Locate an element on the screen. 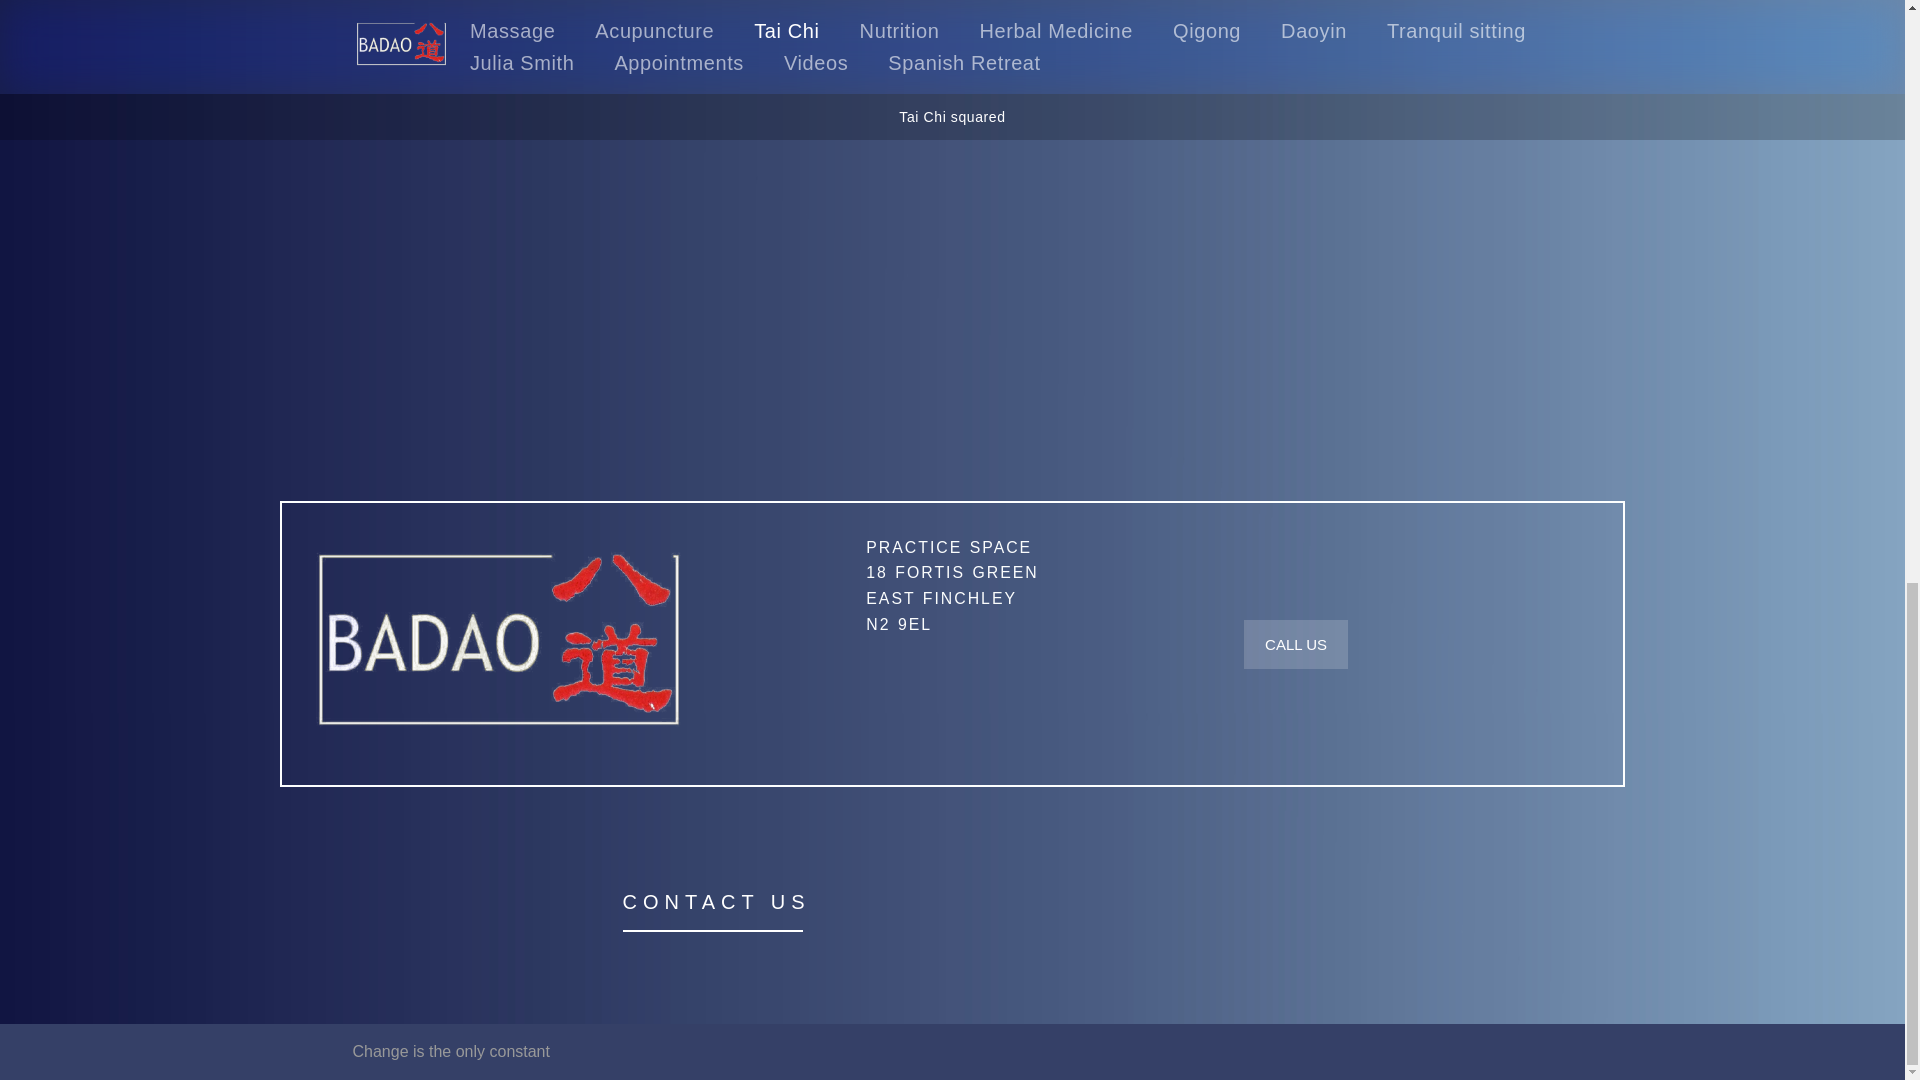  Contact is located at coordinates (1296, 644).